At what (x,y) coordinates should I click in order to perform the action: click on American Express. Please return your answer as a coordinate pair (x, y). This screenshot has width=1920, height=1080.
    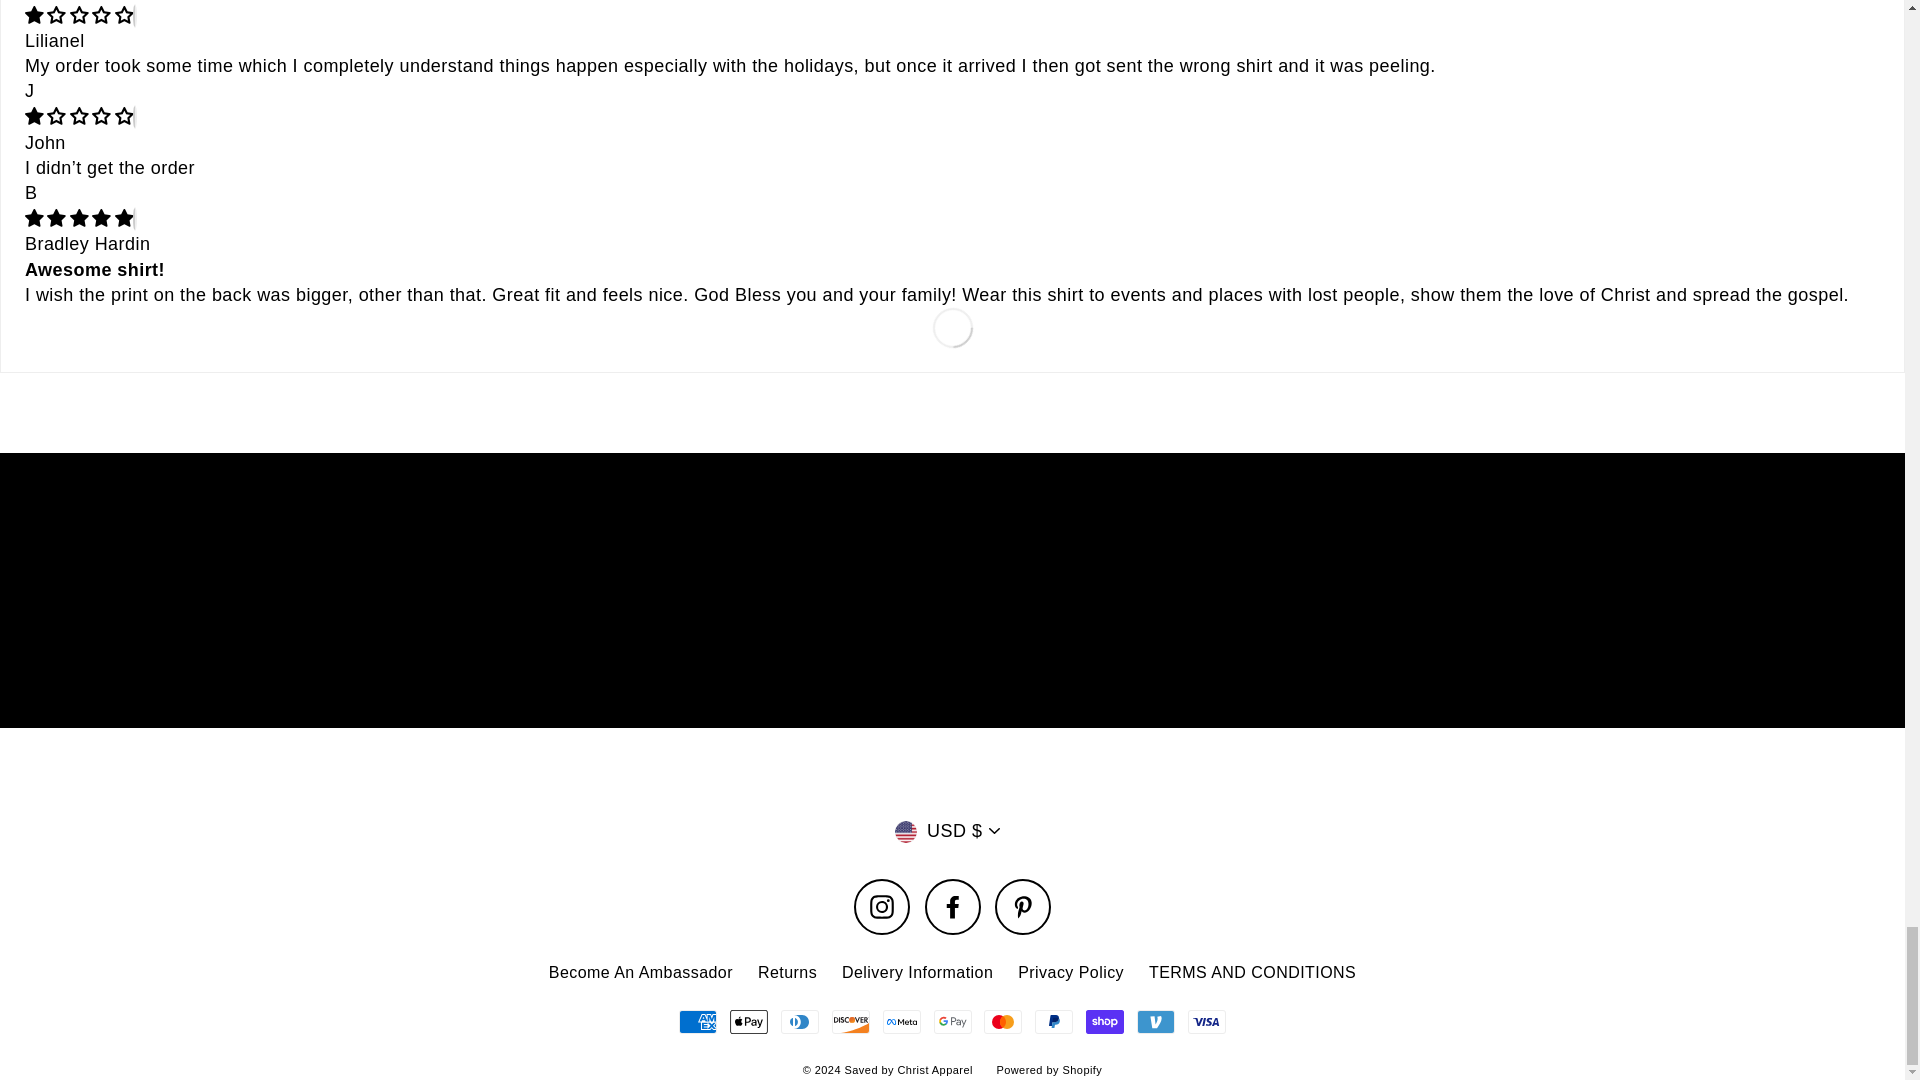
    Looking at the image, I should click on (698, 1021).